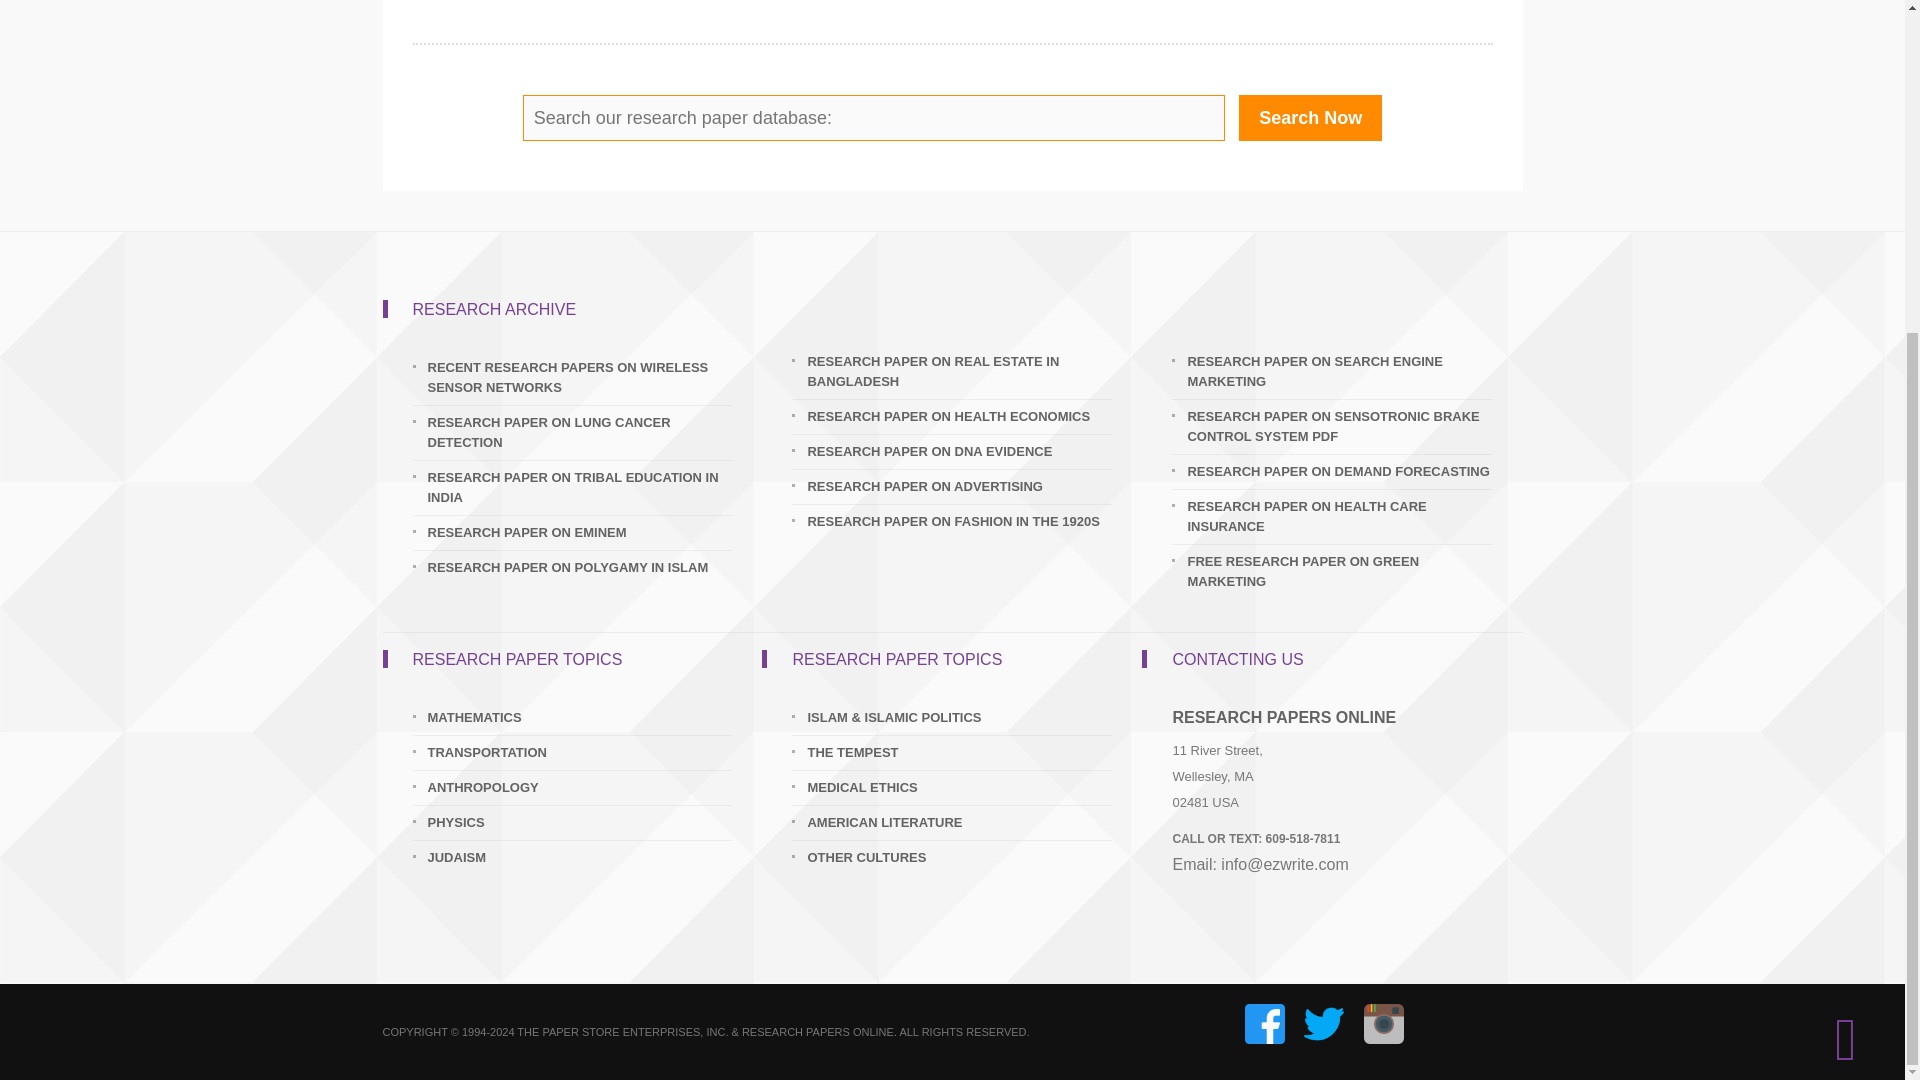 The width and height of the screenshot is (1920, 1080). What do you see at coordinates (580, 718) in the screenshot?
I see `MATHEMATICS` at bounding box center [580, 718].